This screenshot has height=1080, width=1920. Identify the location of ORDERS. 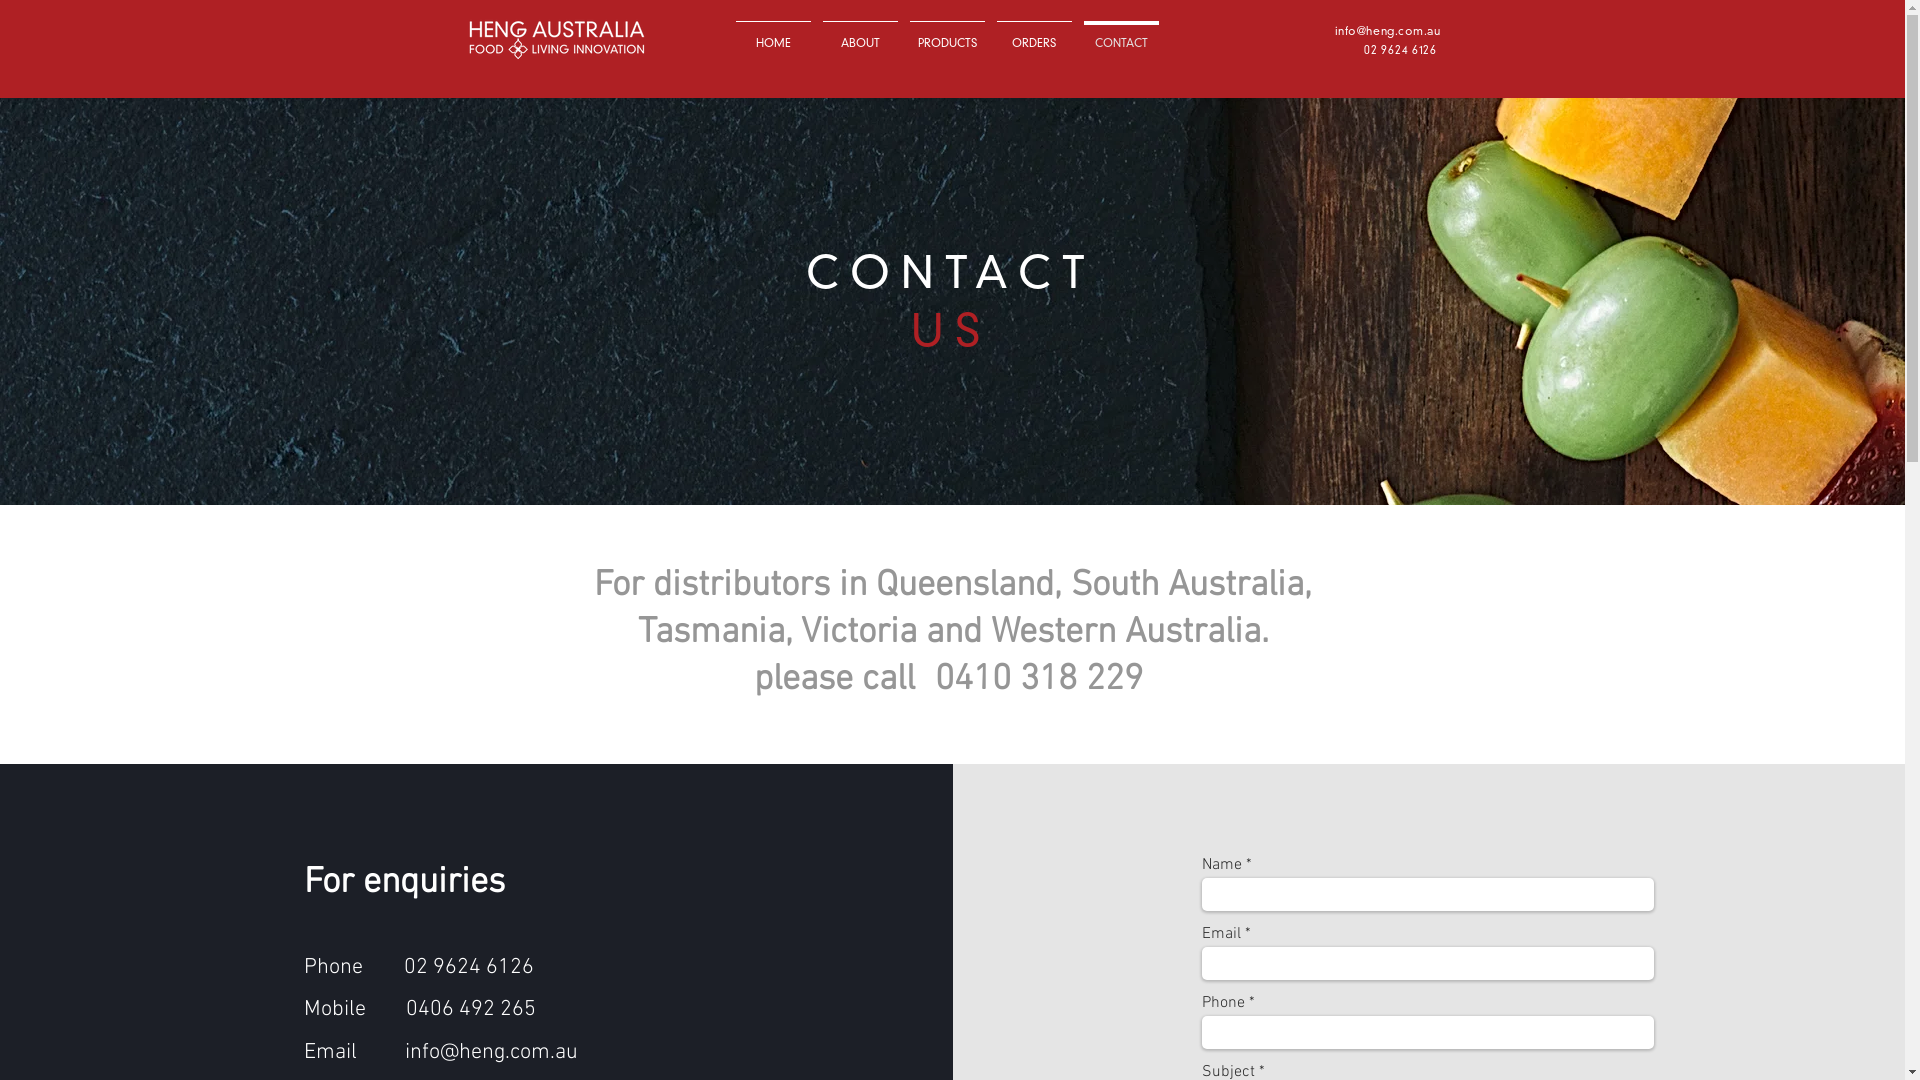
(1034, 36).